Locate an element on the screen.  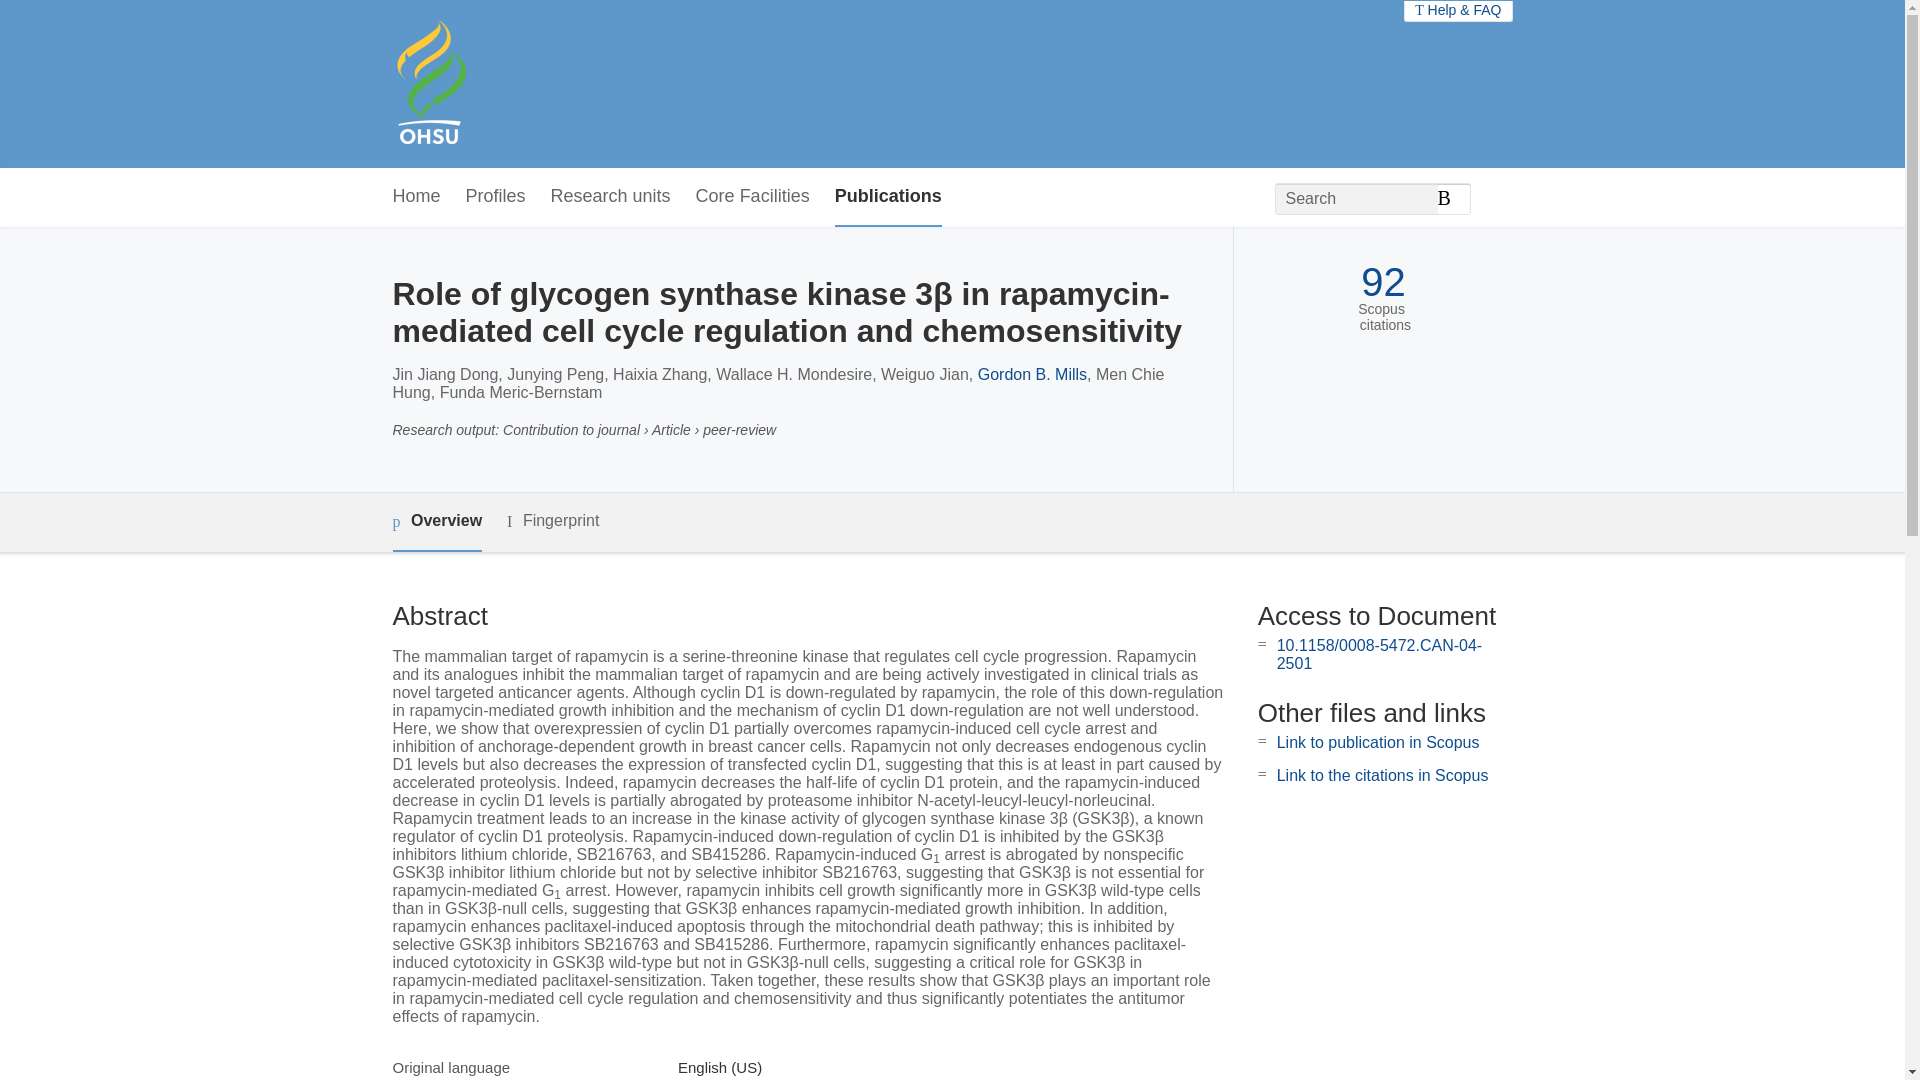
Overview is located at coordinates (436, 522).